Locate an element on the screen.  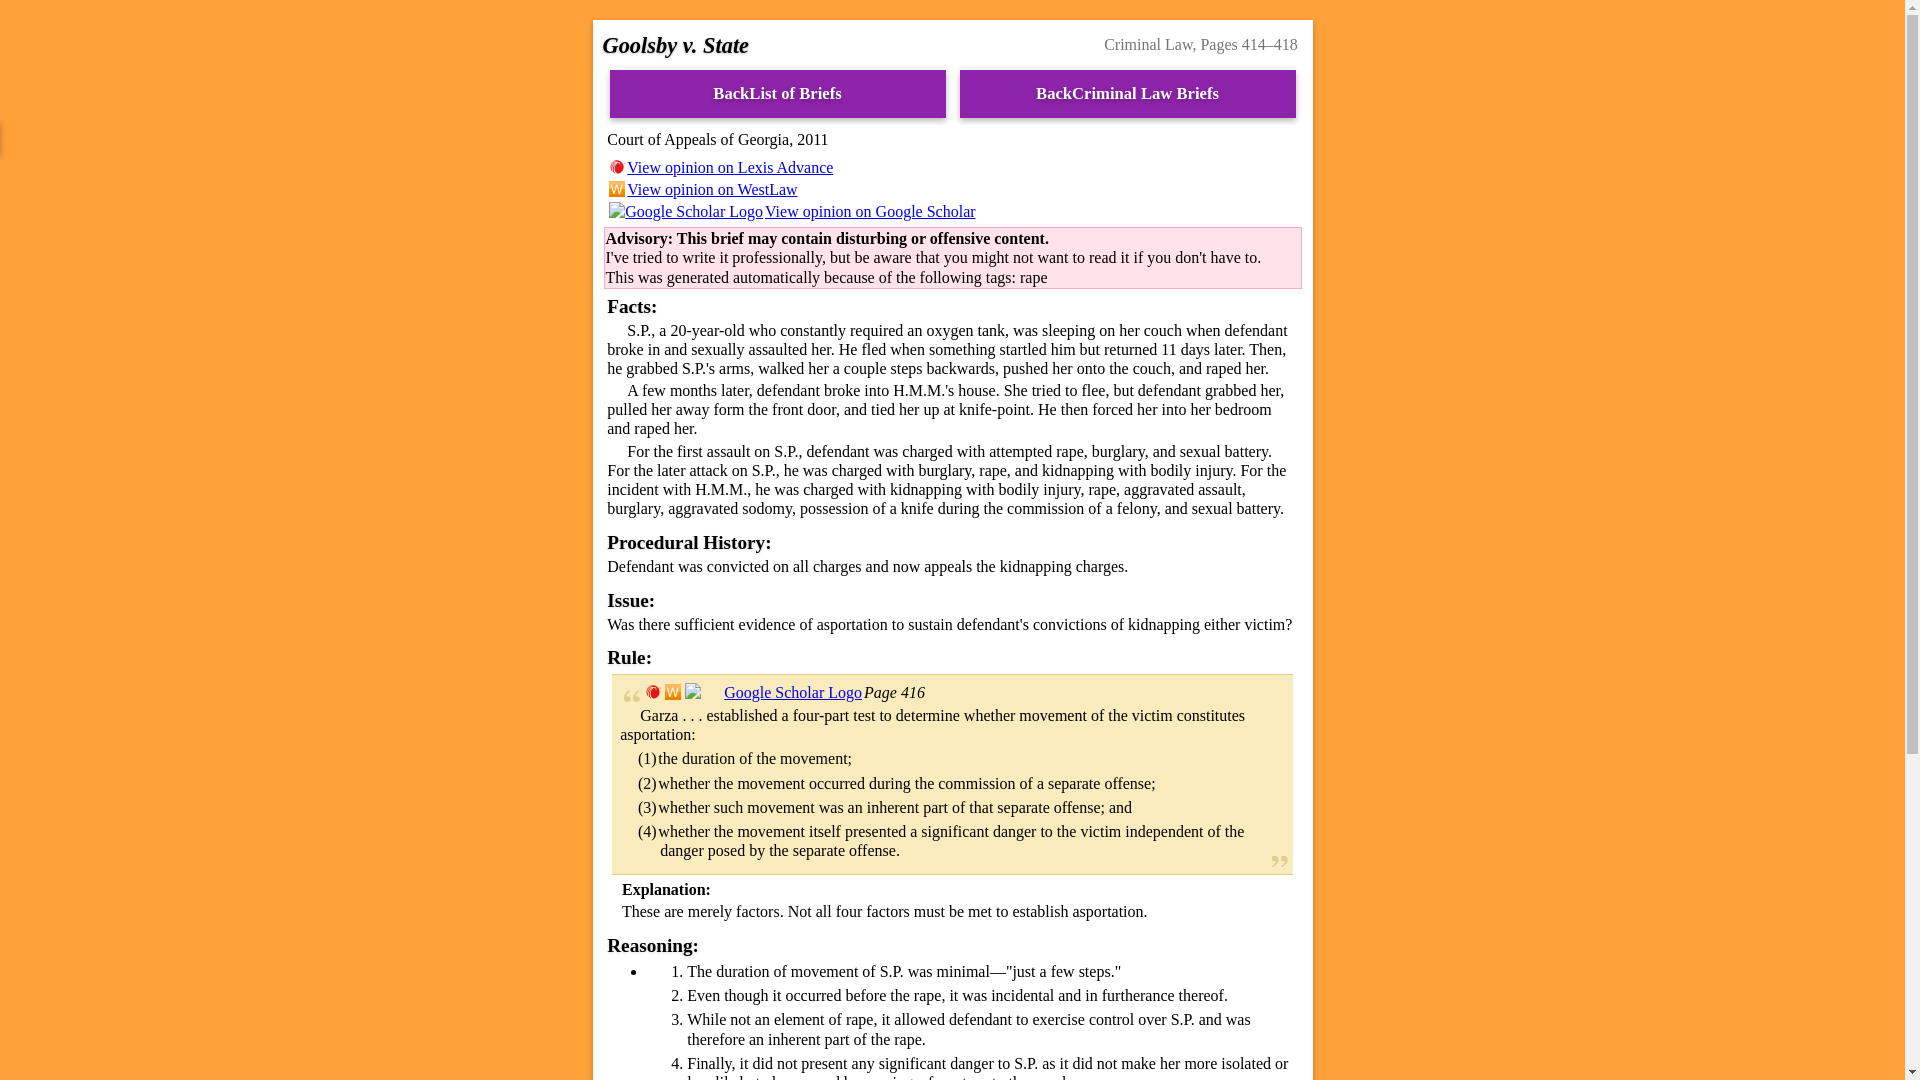
View opinion on WestLaw is located at coordinates (701, 189).